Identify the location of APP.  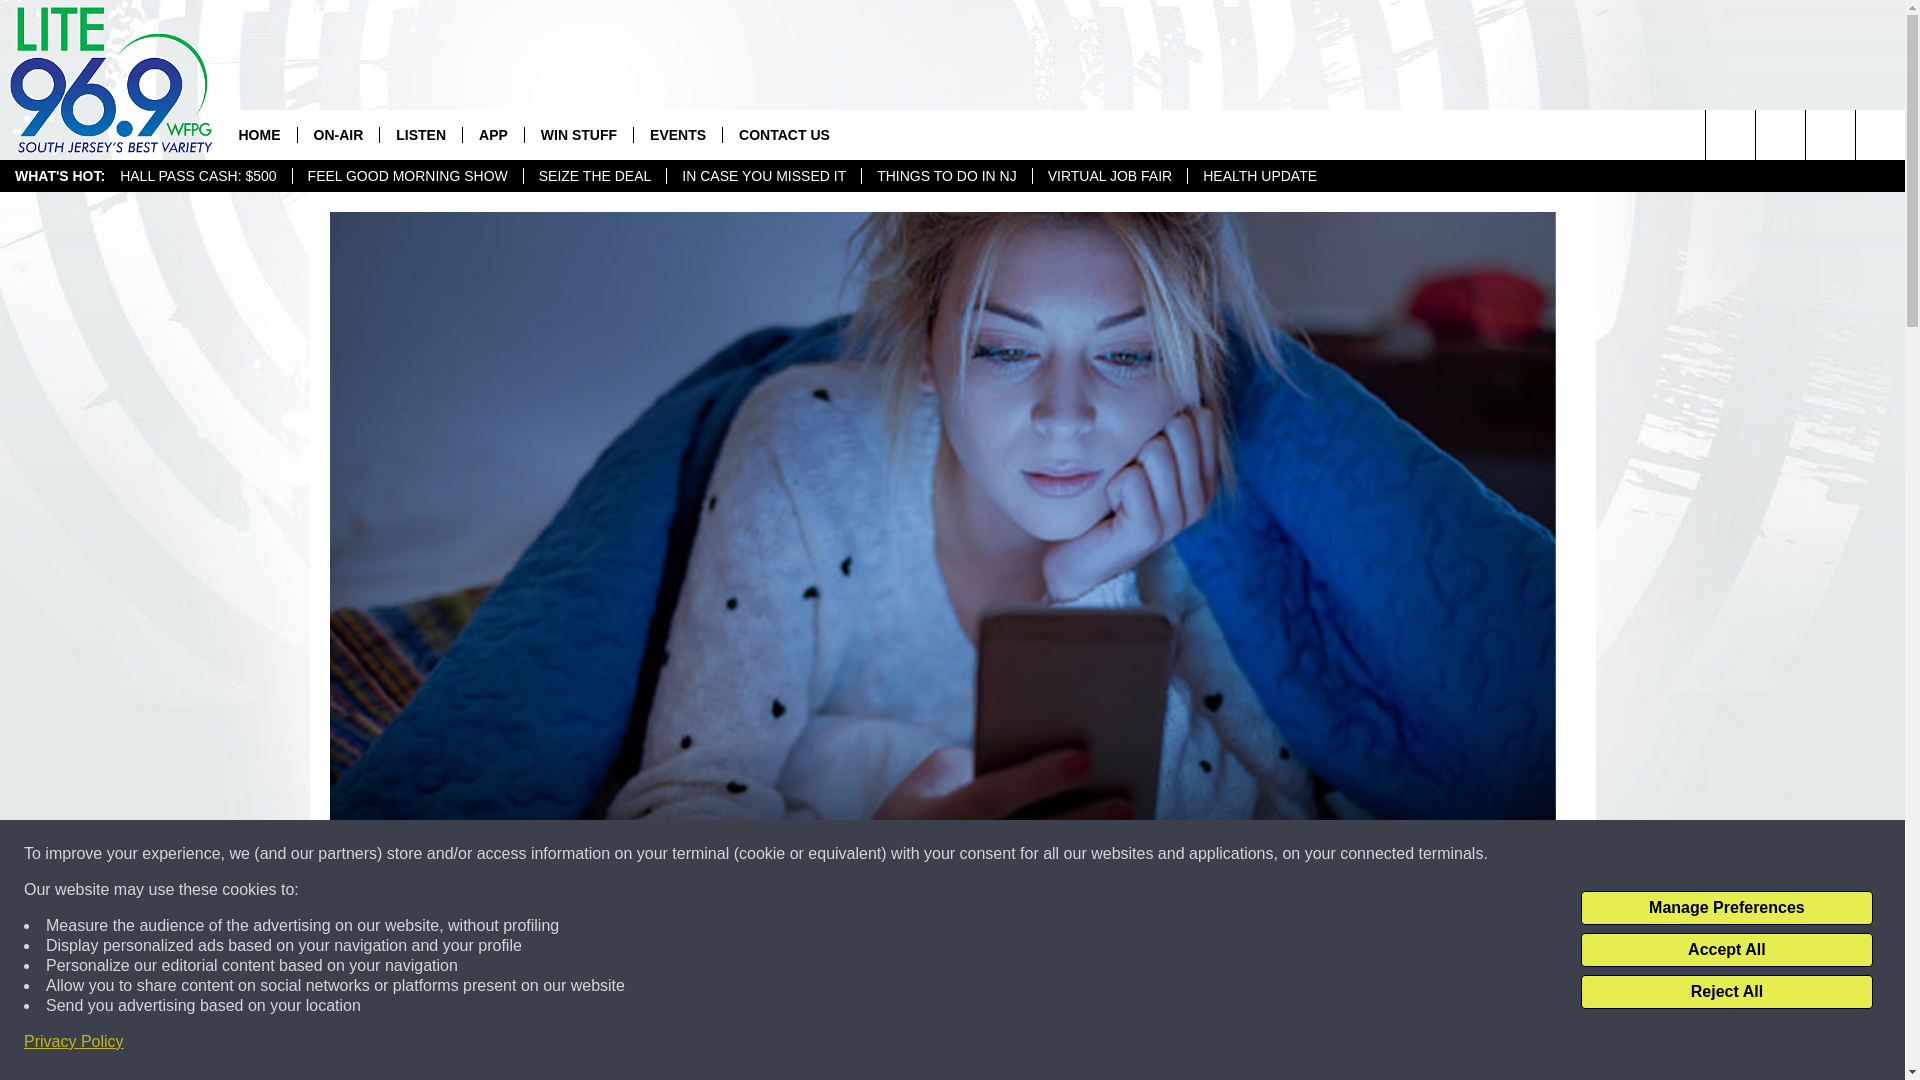
(493, 134).